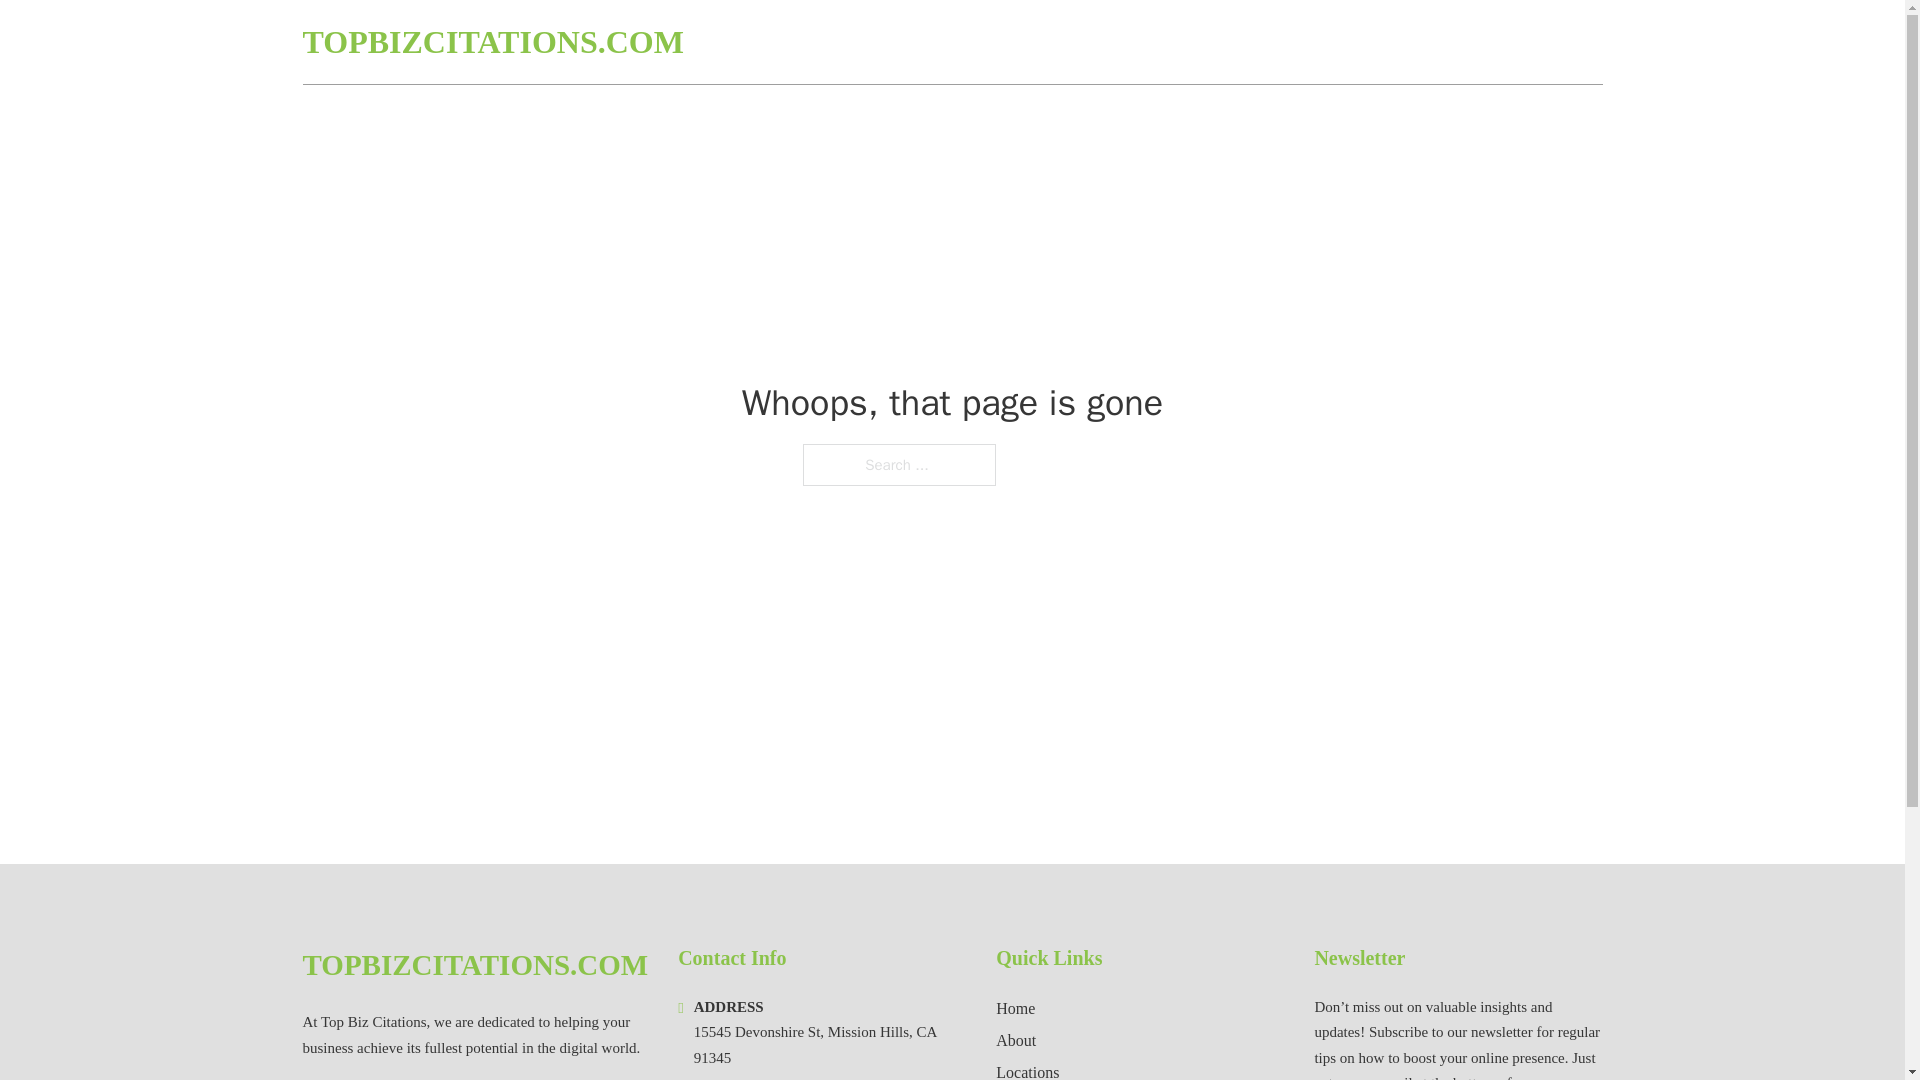 The width and height of the screenshot is (1920, 1080). Describe the element at coordinates (1016, 1040) in the screenshot. I see `About` at that location.